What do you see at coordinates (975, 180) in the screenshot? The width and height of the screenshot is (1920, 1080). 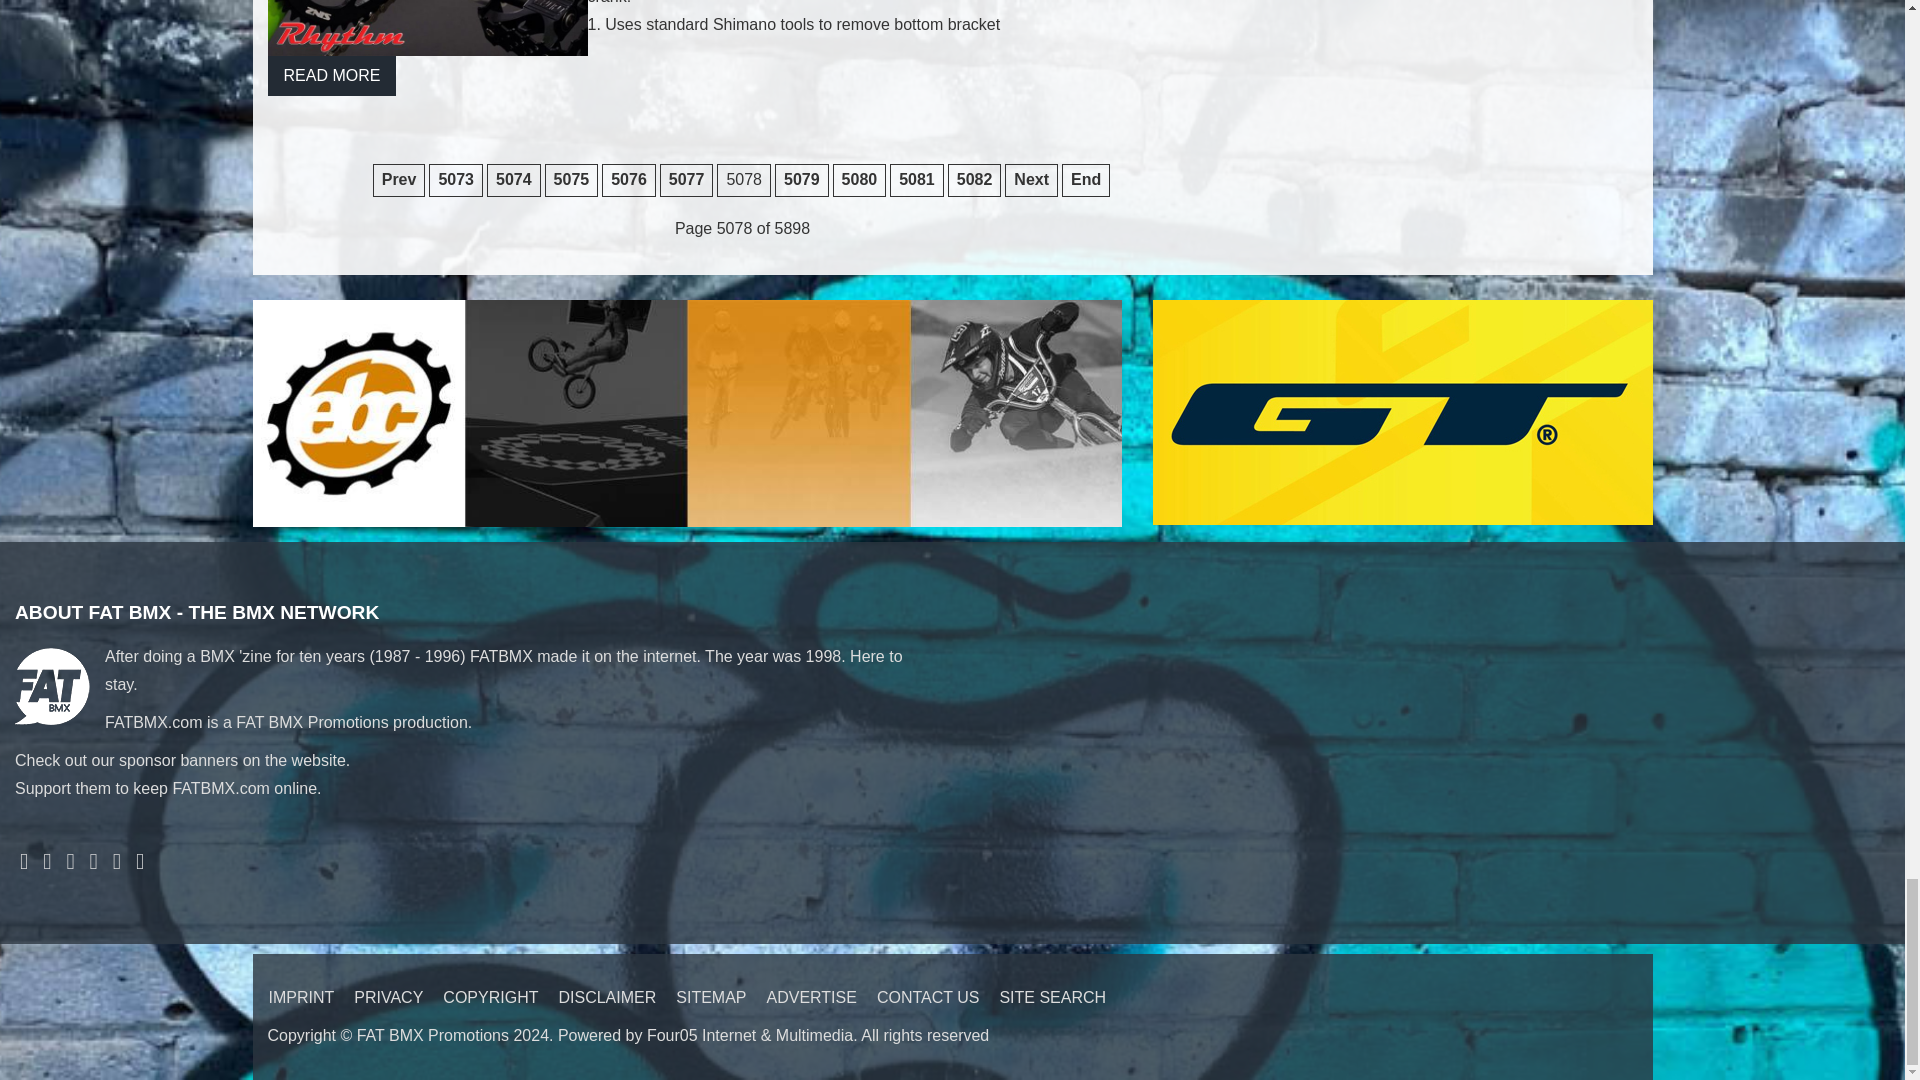 I see `5082` at bounding box center [975, 180].